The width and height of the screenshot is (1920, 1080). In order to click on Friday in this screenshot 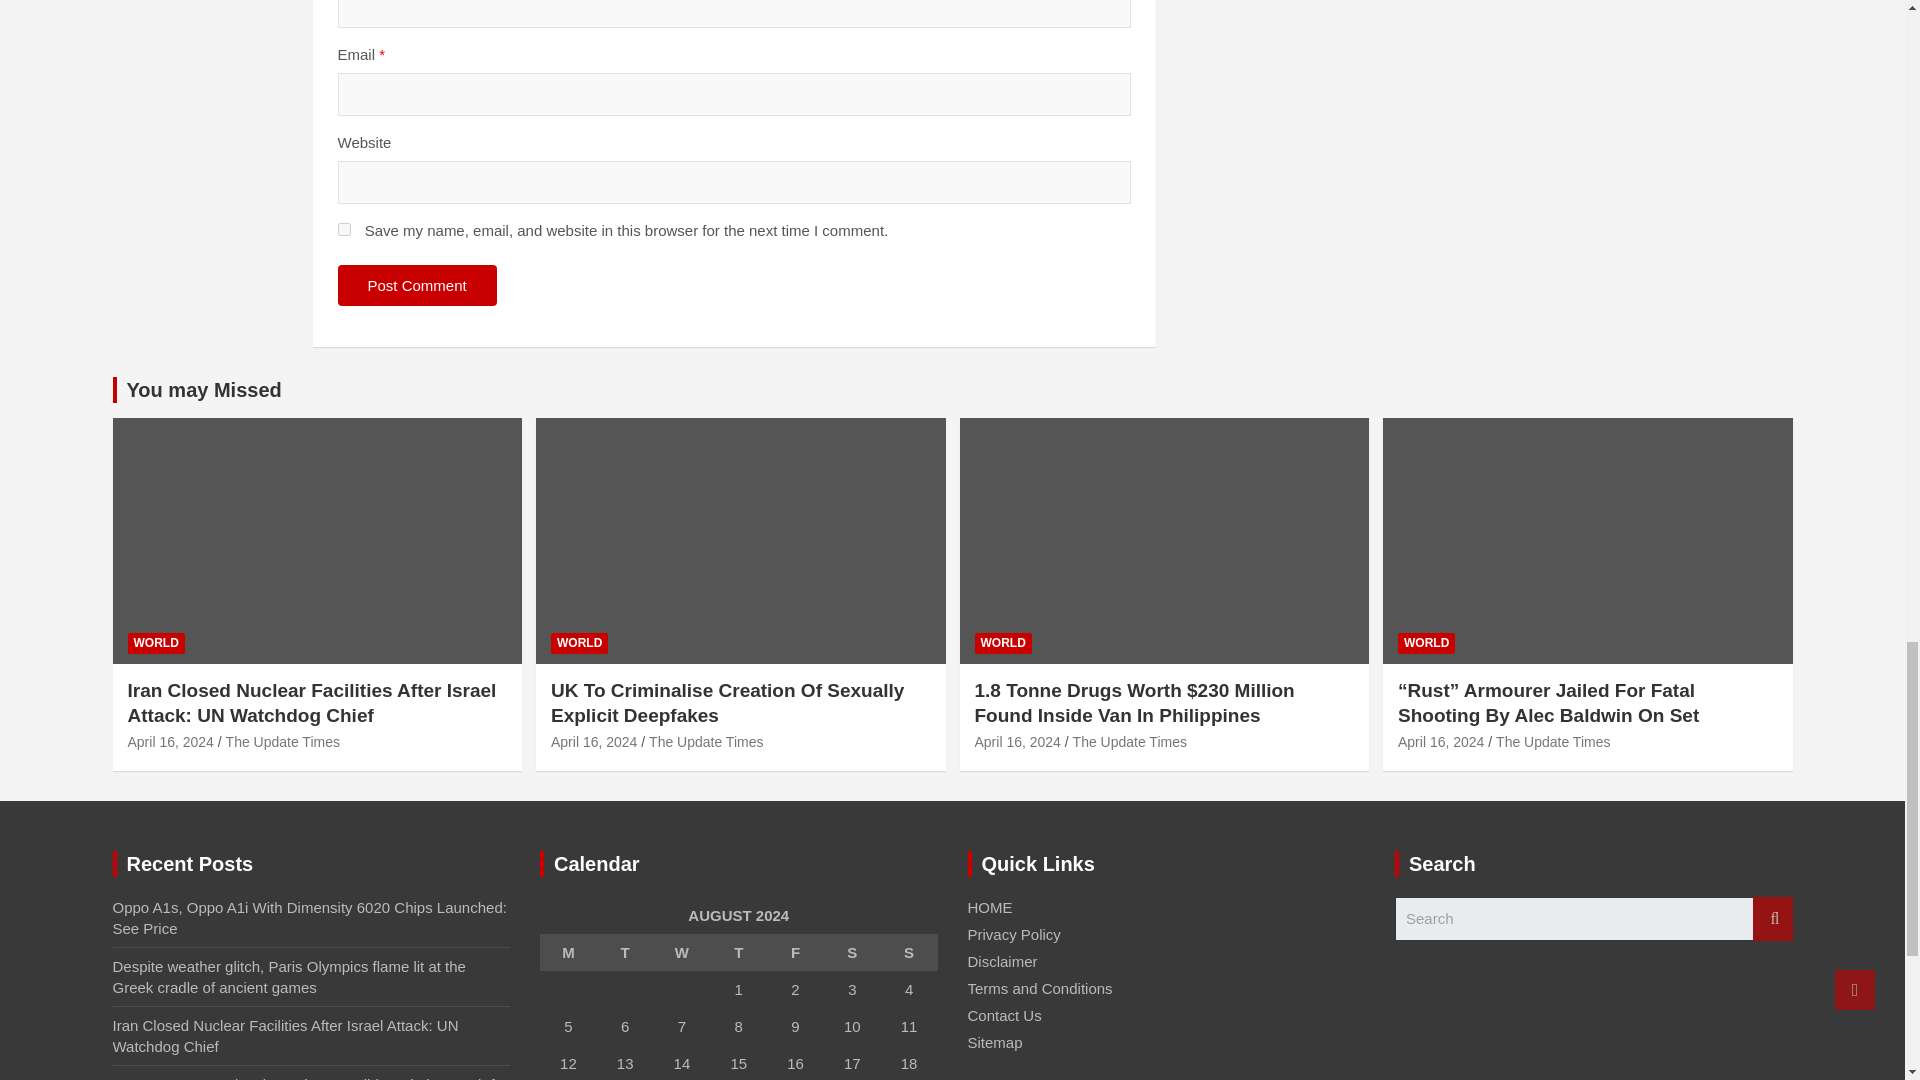, I will do `click(794, 952)`.